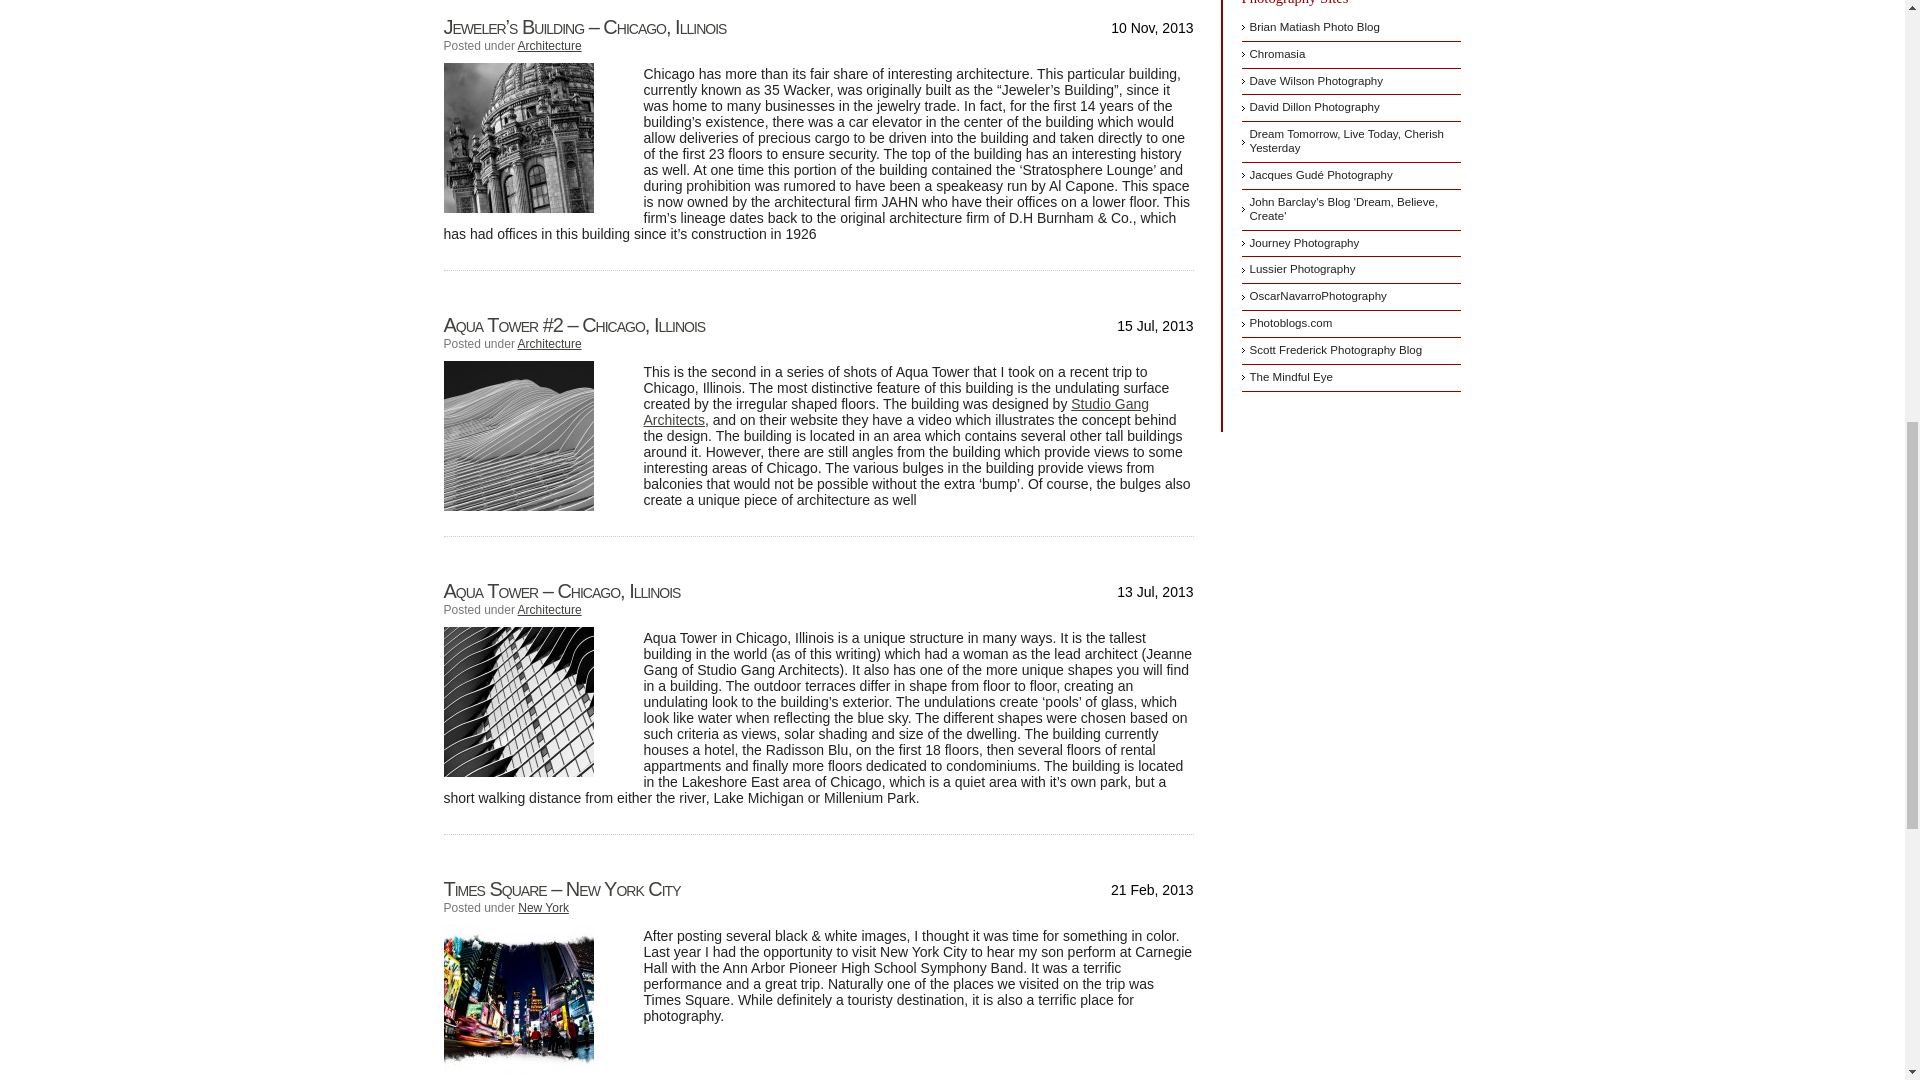 The image size is (1920, 1080). Describe the element at coordinates (550, 609) in the screenshot. I see `Architecture` at that location.